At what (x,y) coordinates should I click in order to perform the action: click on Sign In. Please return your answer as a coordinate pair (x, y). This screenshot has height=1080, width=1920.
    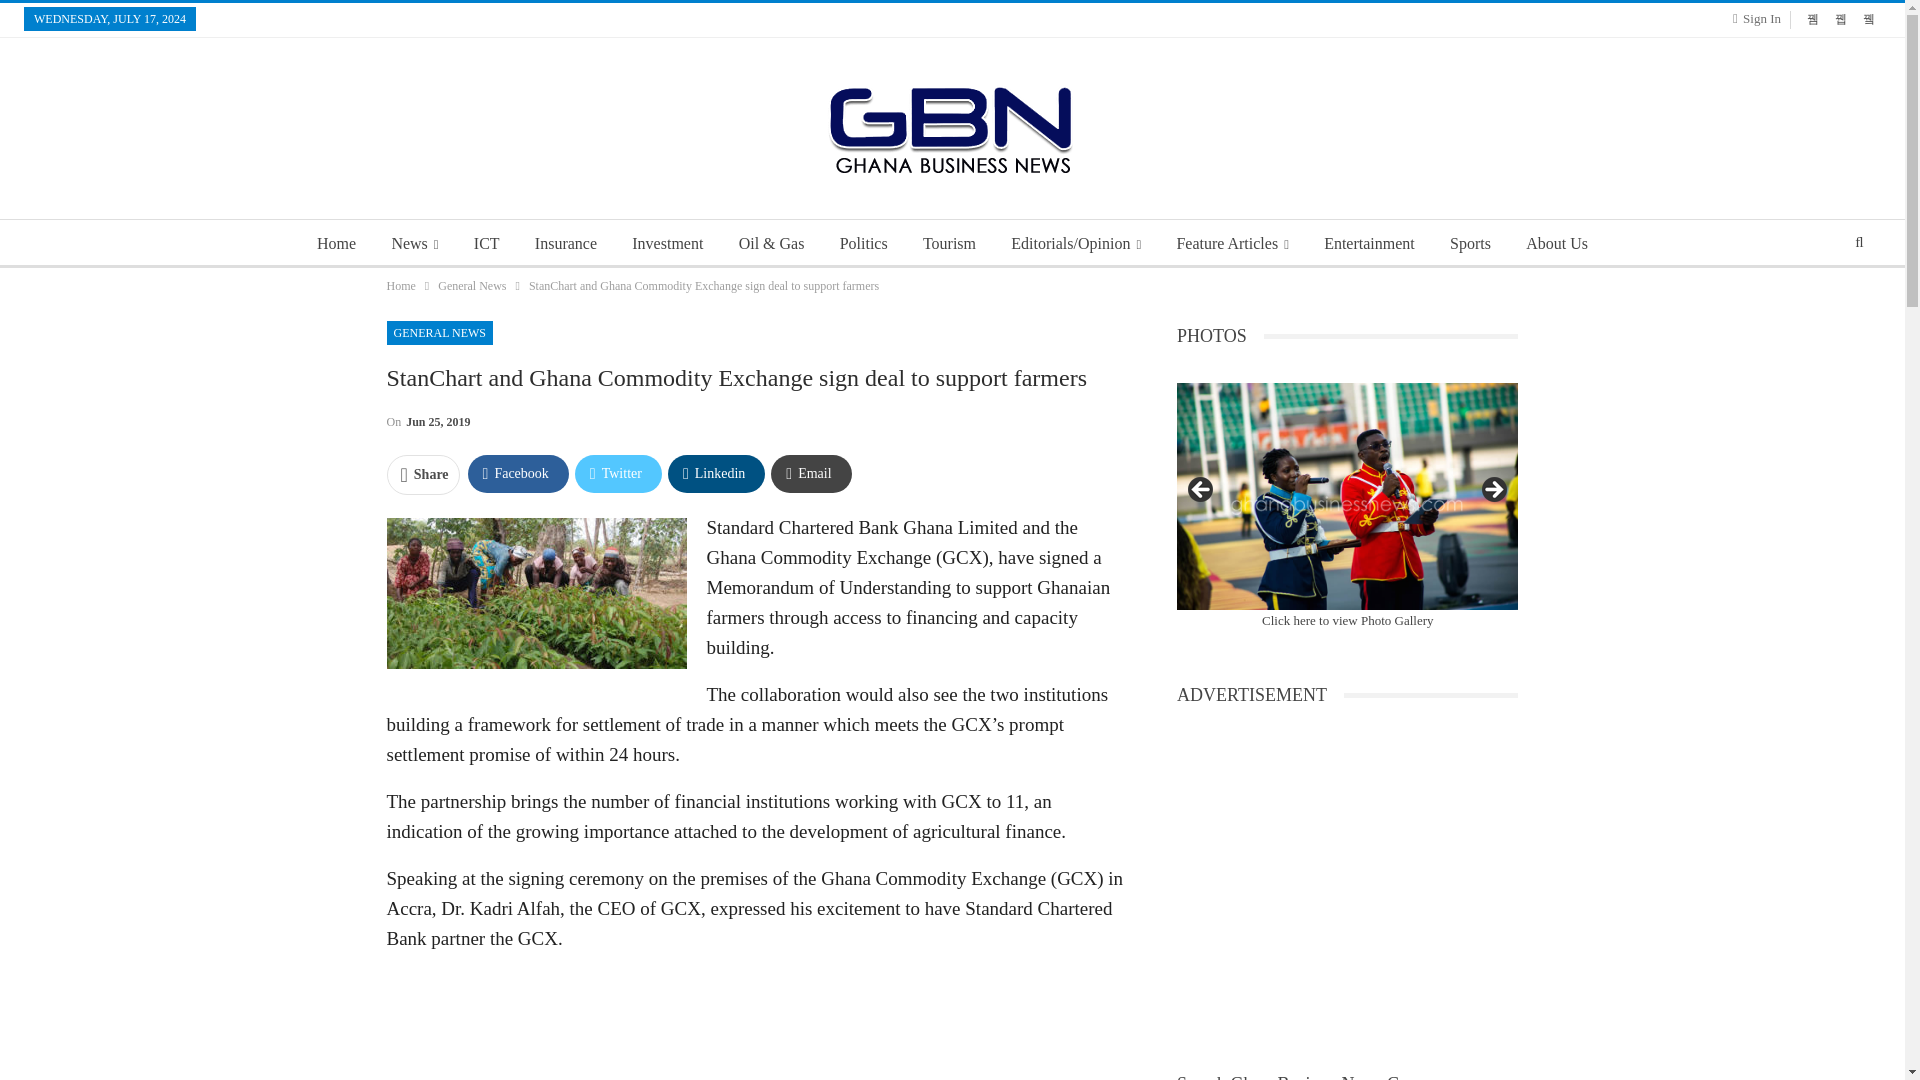
    Looking at the image, I should click on (1761, 18).